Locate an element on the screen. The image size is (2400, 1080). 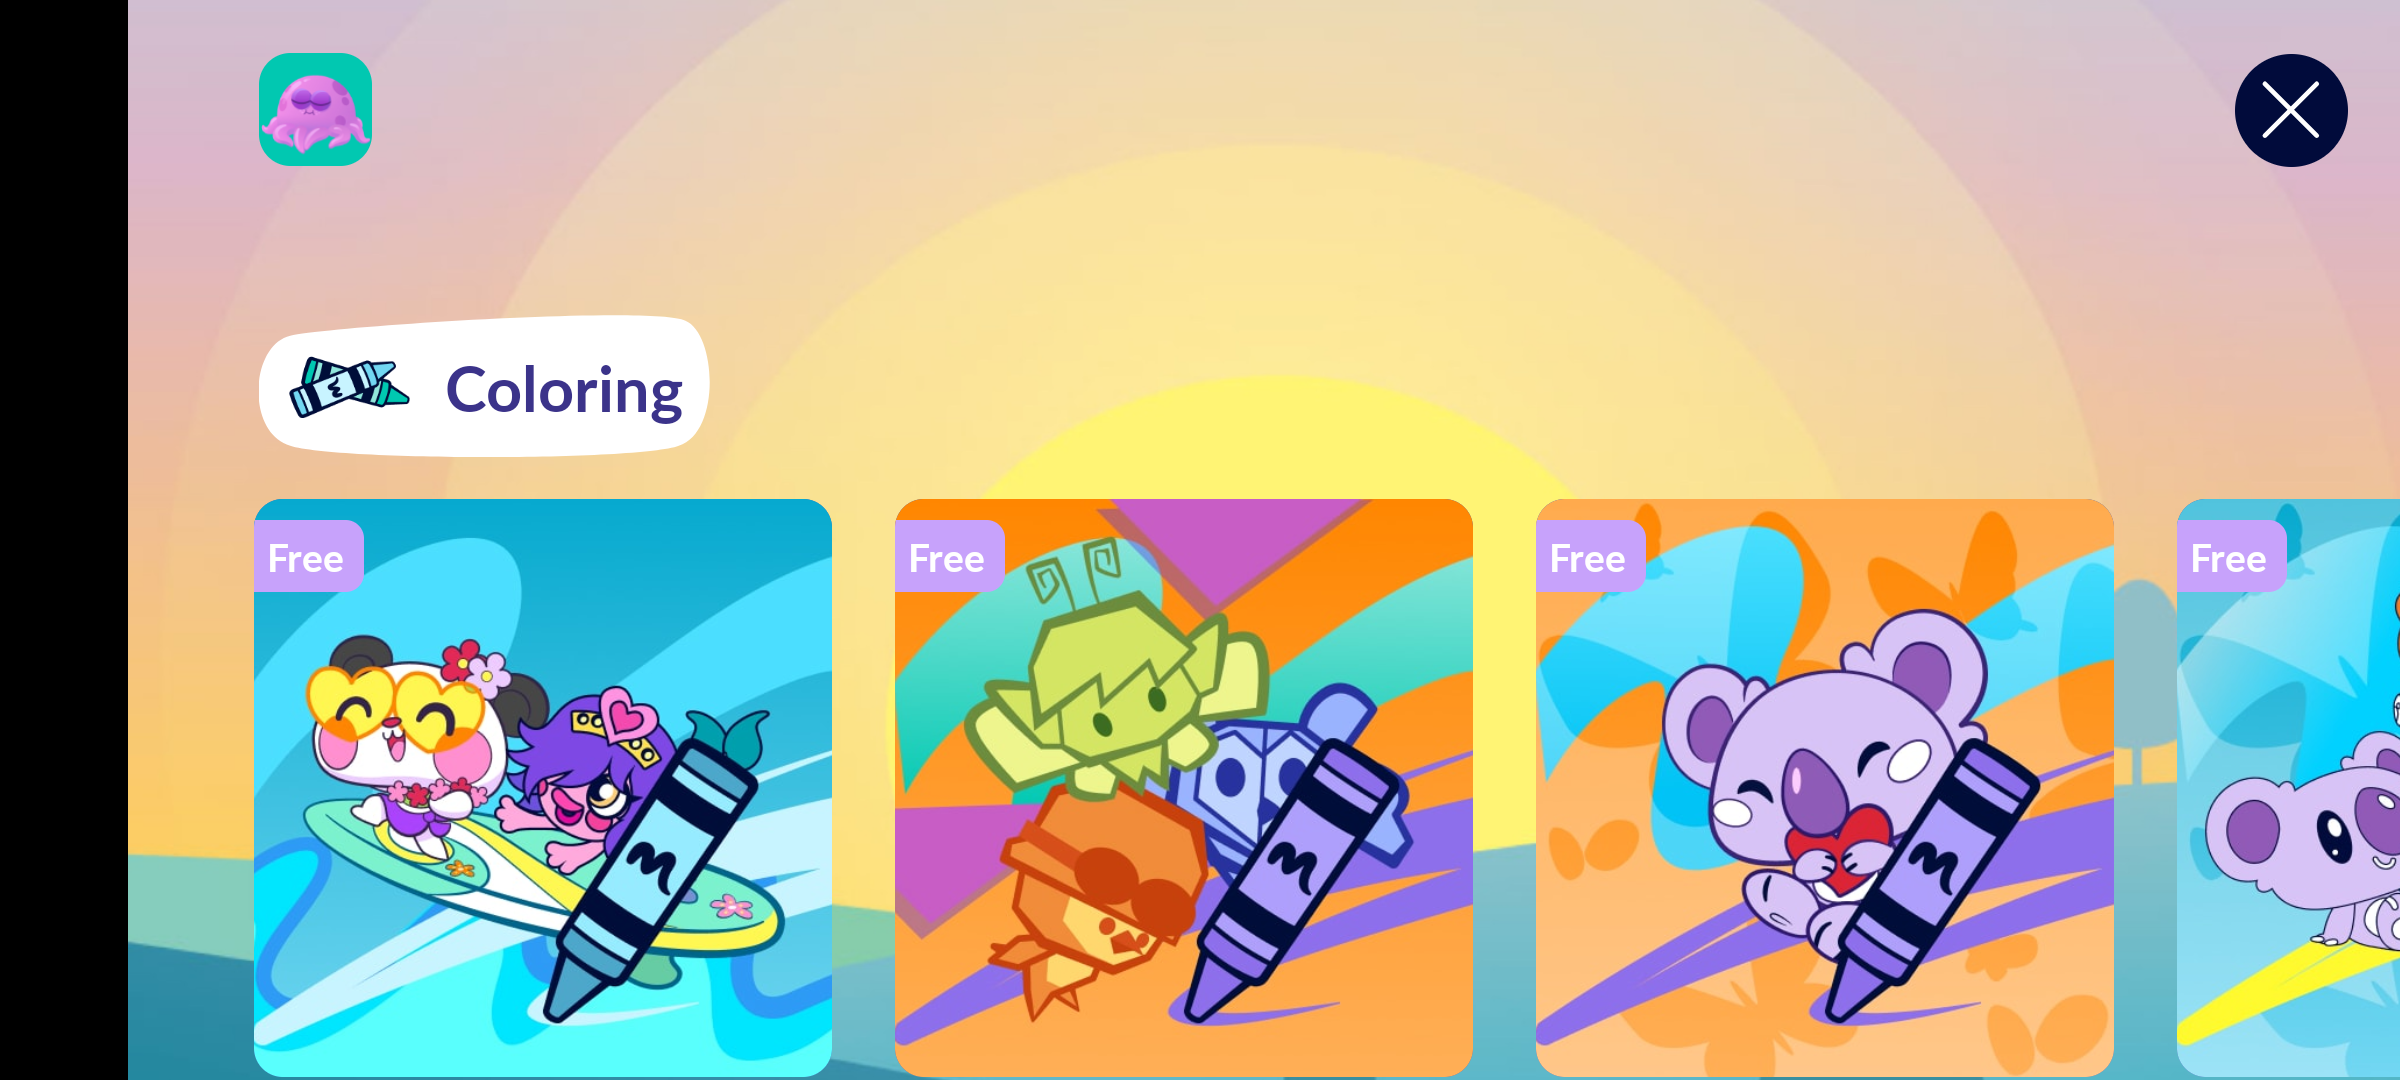
Featured Content Free is located at coordinates (1184, 787).